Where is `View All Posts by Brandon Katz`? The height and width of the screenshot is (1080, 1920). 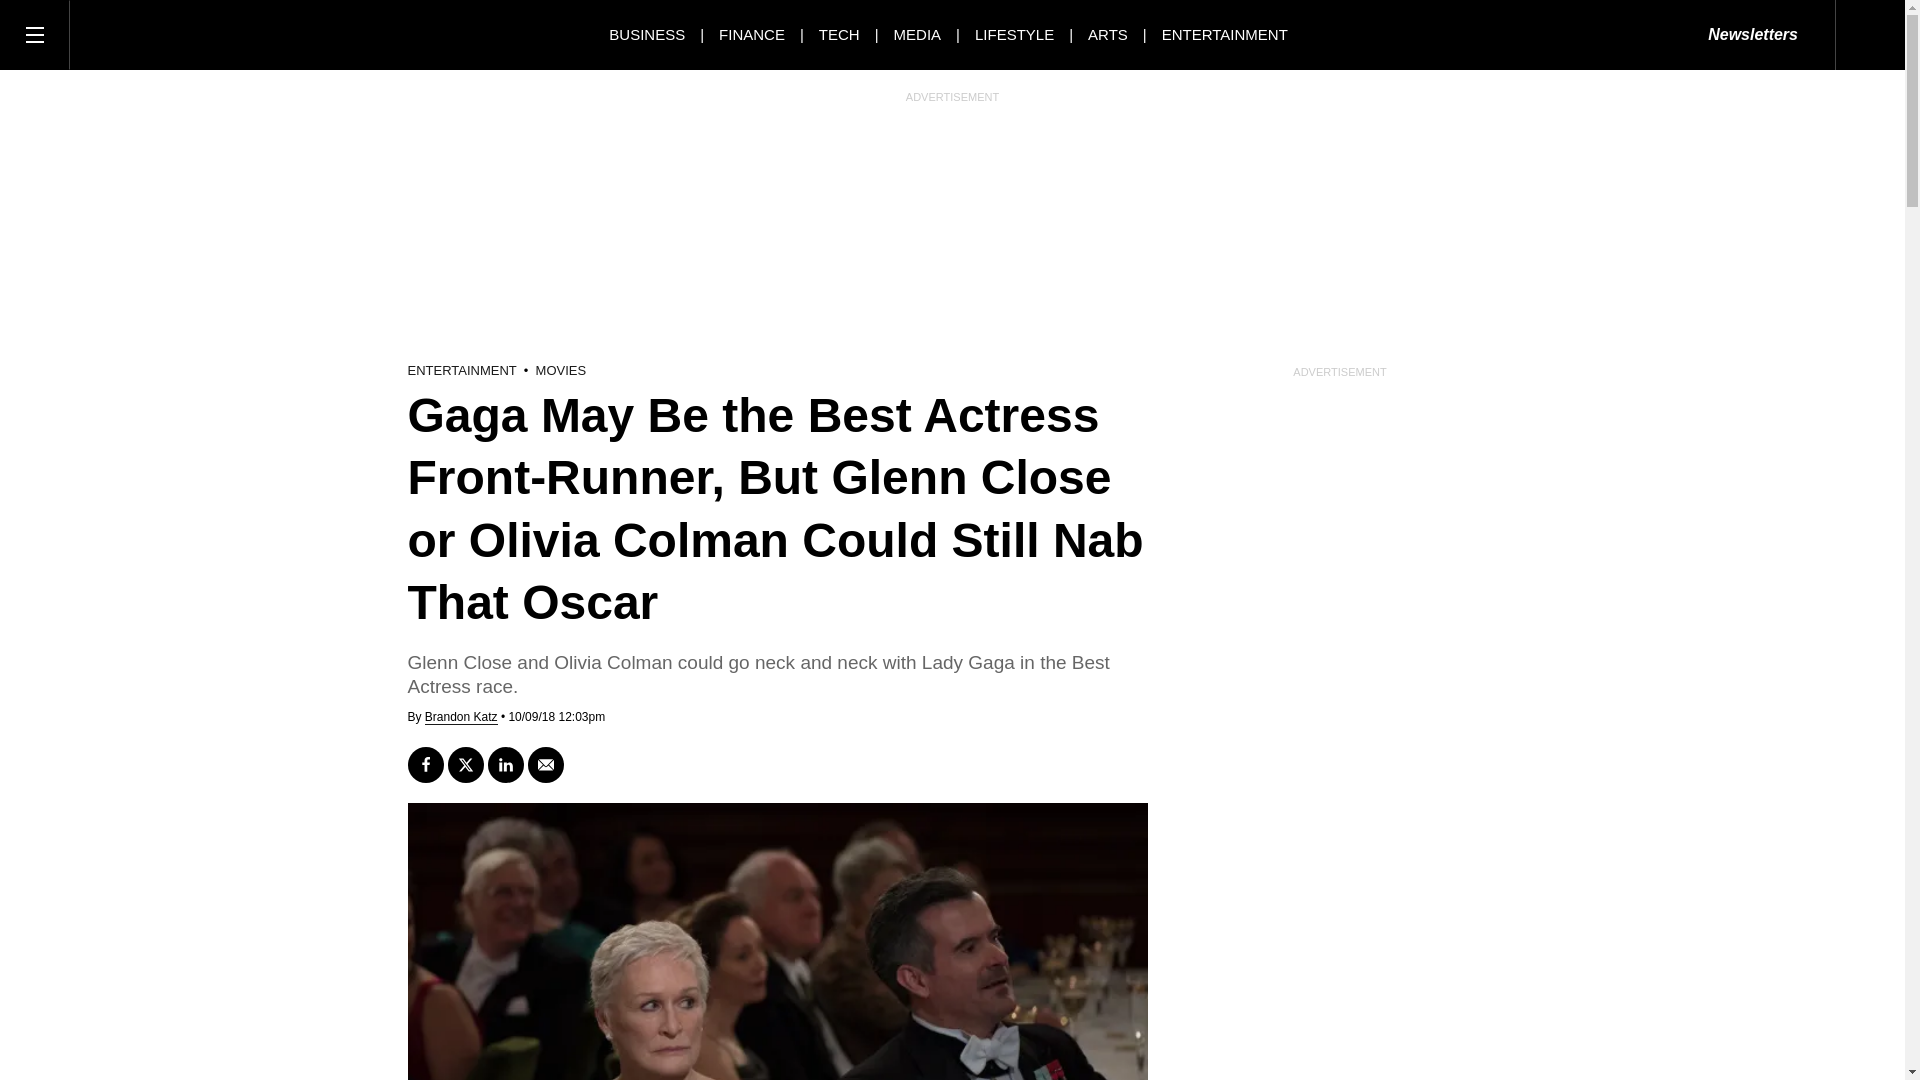
View All Posts by Brandon Katz is located at coordinates (460, 716).